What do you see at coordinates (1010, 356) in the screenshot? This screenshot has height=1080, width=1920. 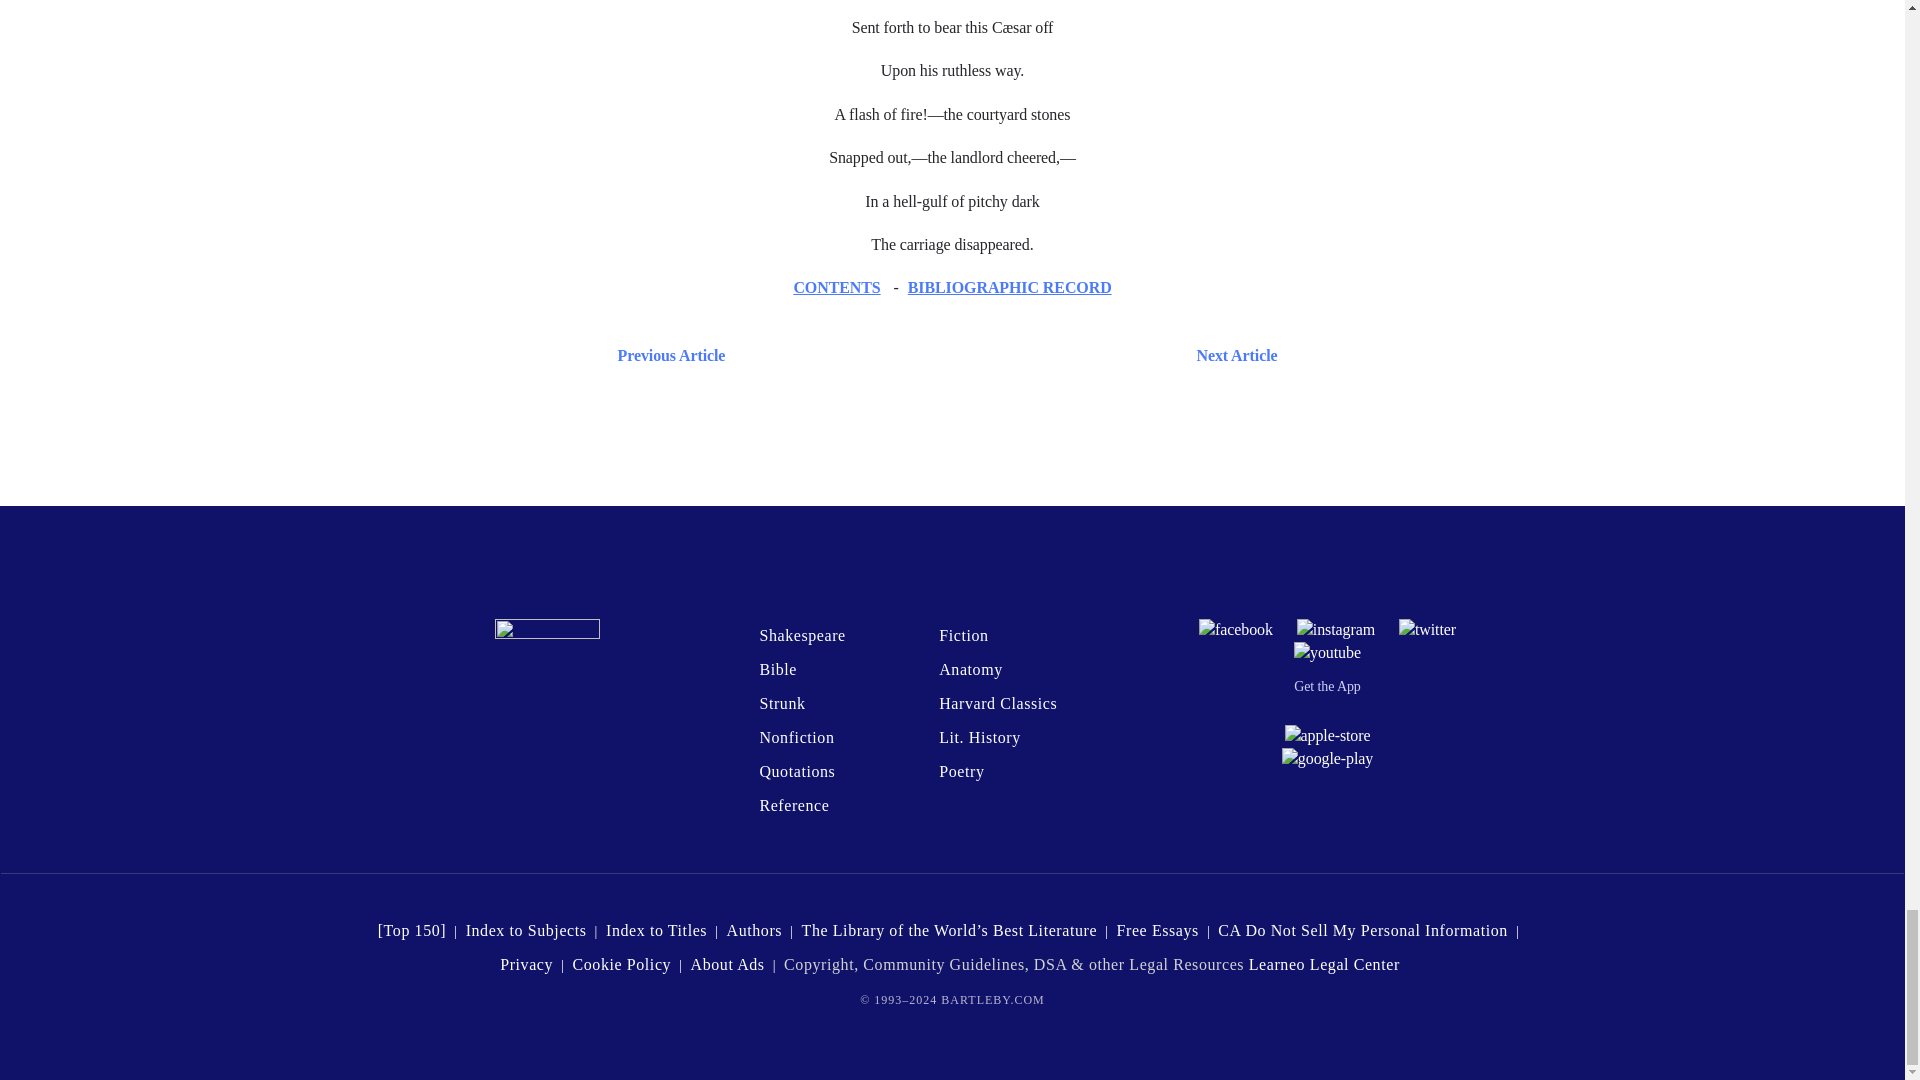 I see `Next Article` at bounding box center [1010, 356].